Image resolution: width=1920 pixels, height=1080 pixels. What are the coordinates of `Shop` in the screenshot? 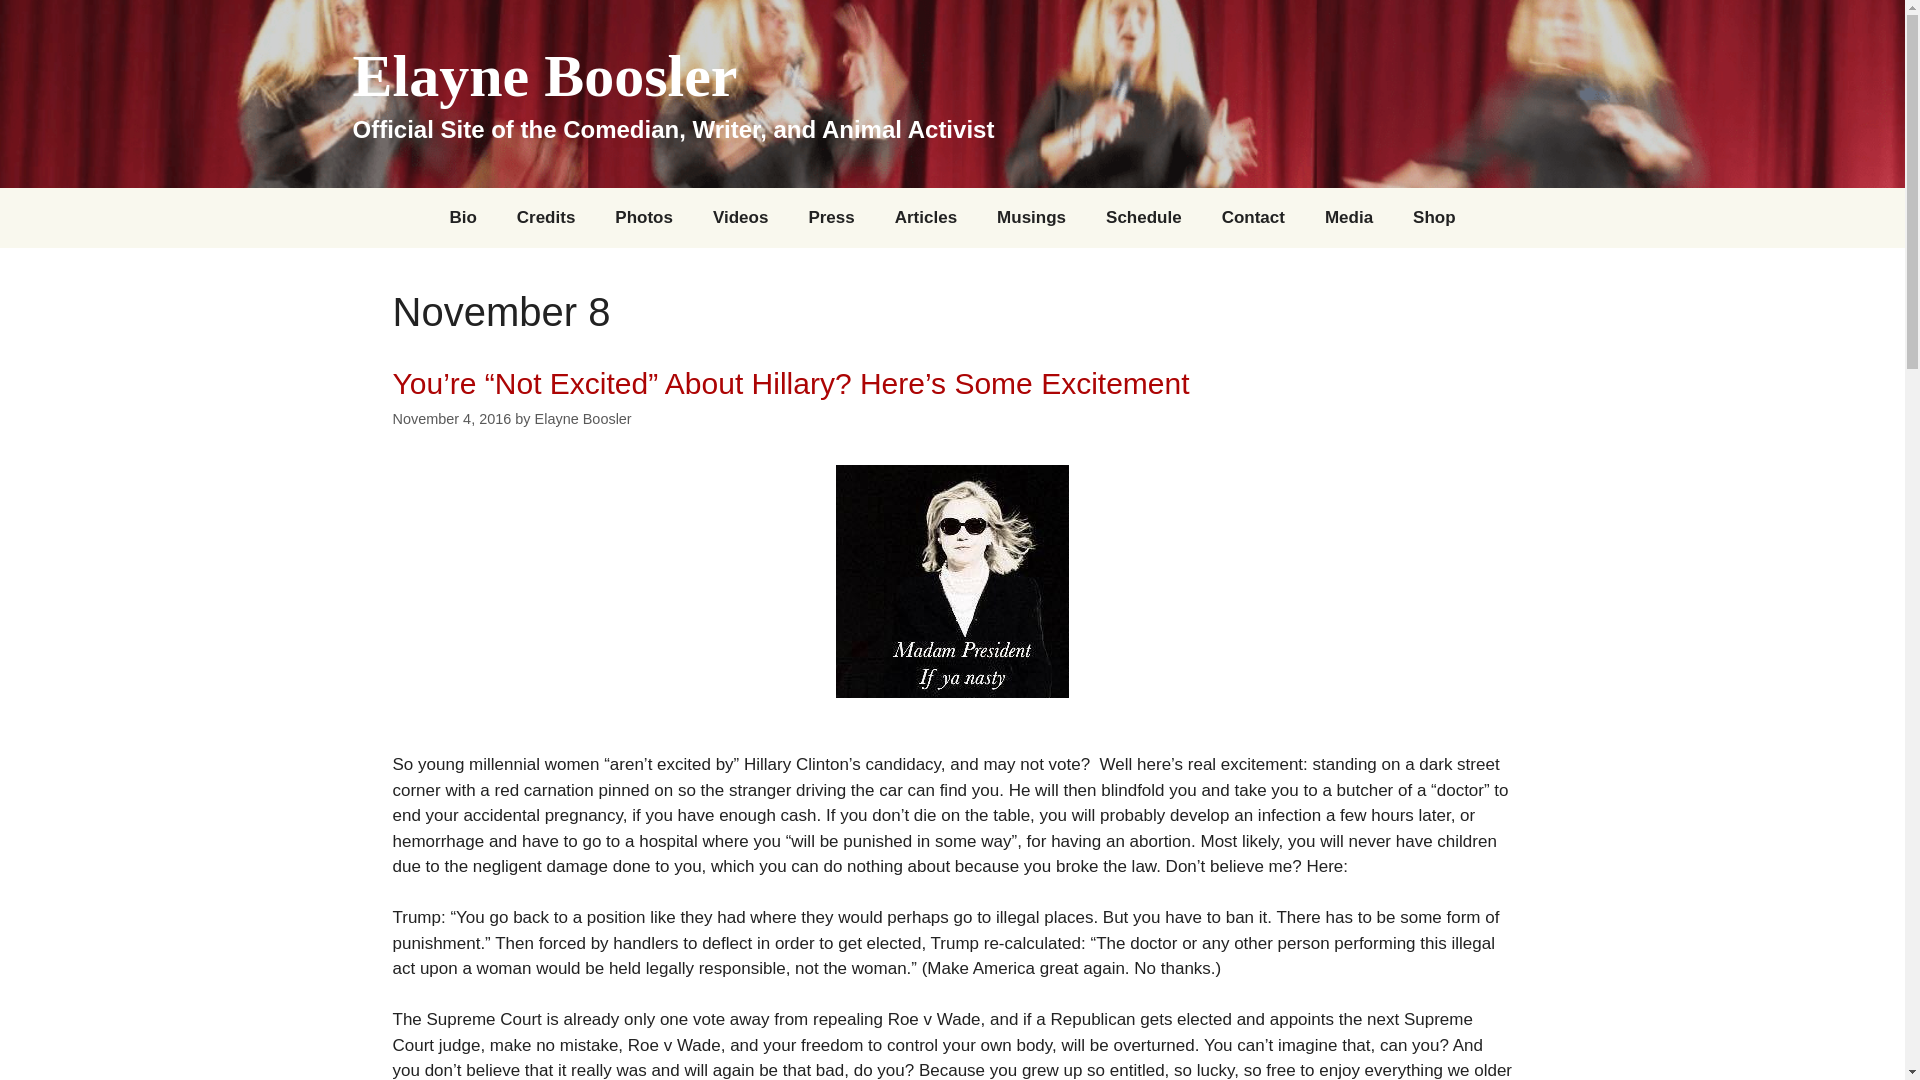 It's located at (1434, 218).